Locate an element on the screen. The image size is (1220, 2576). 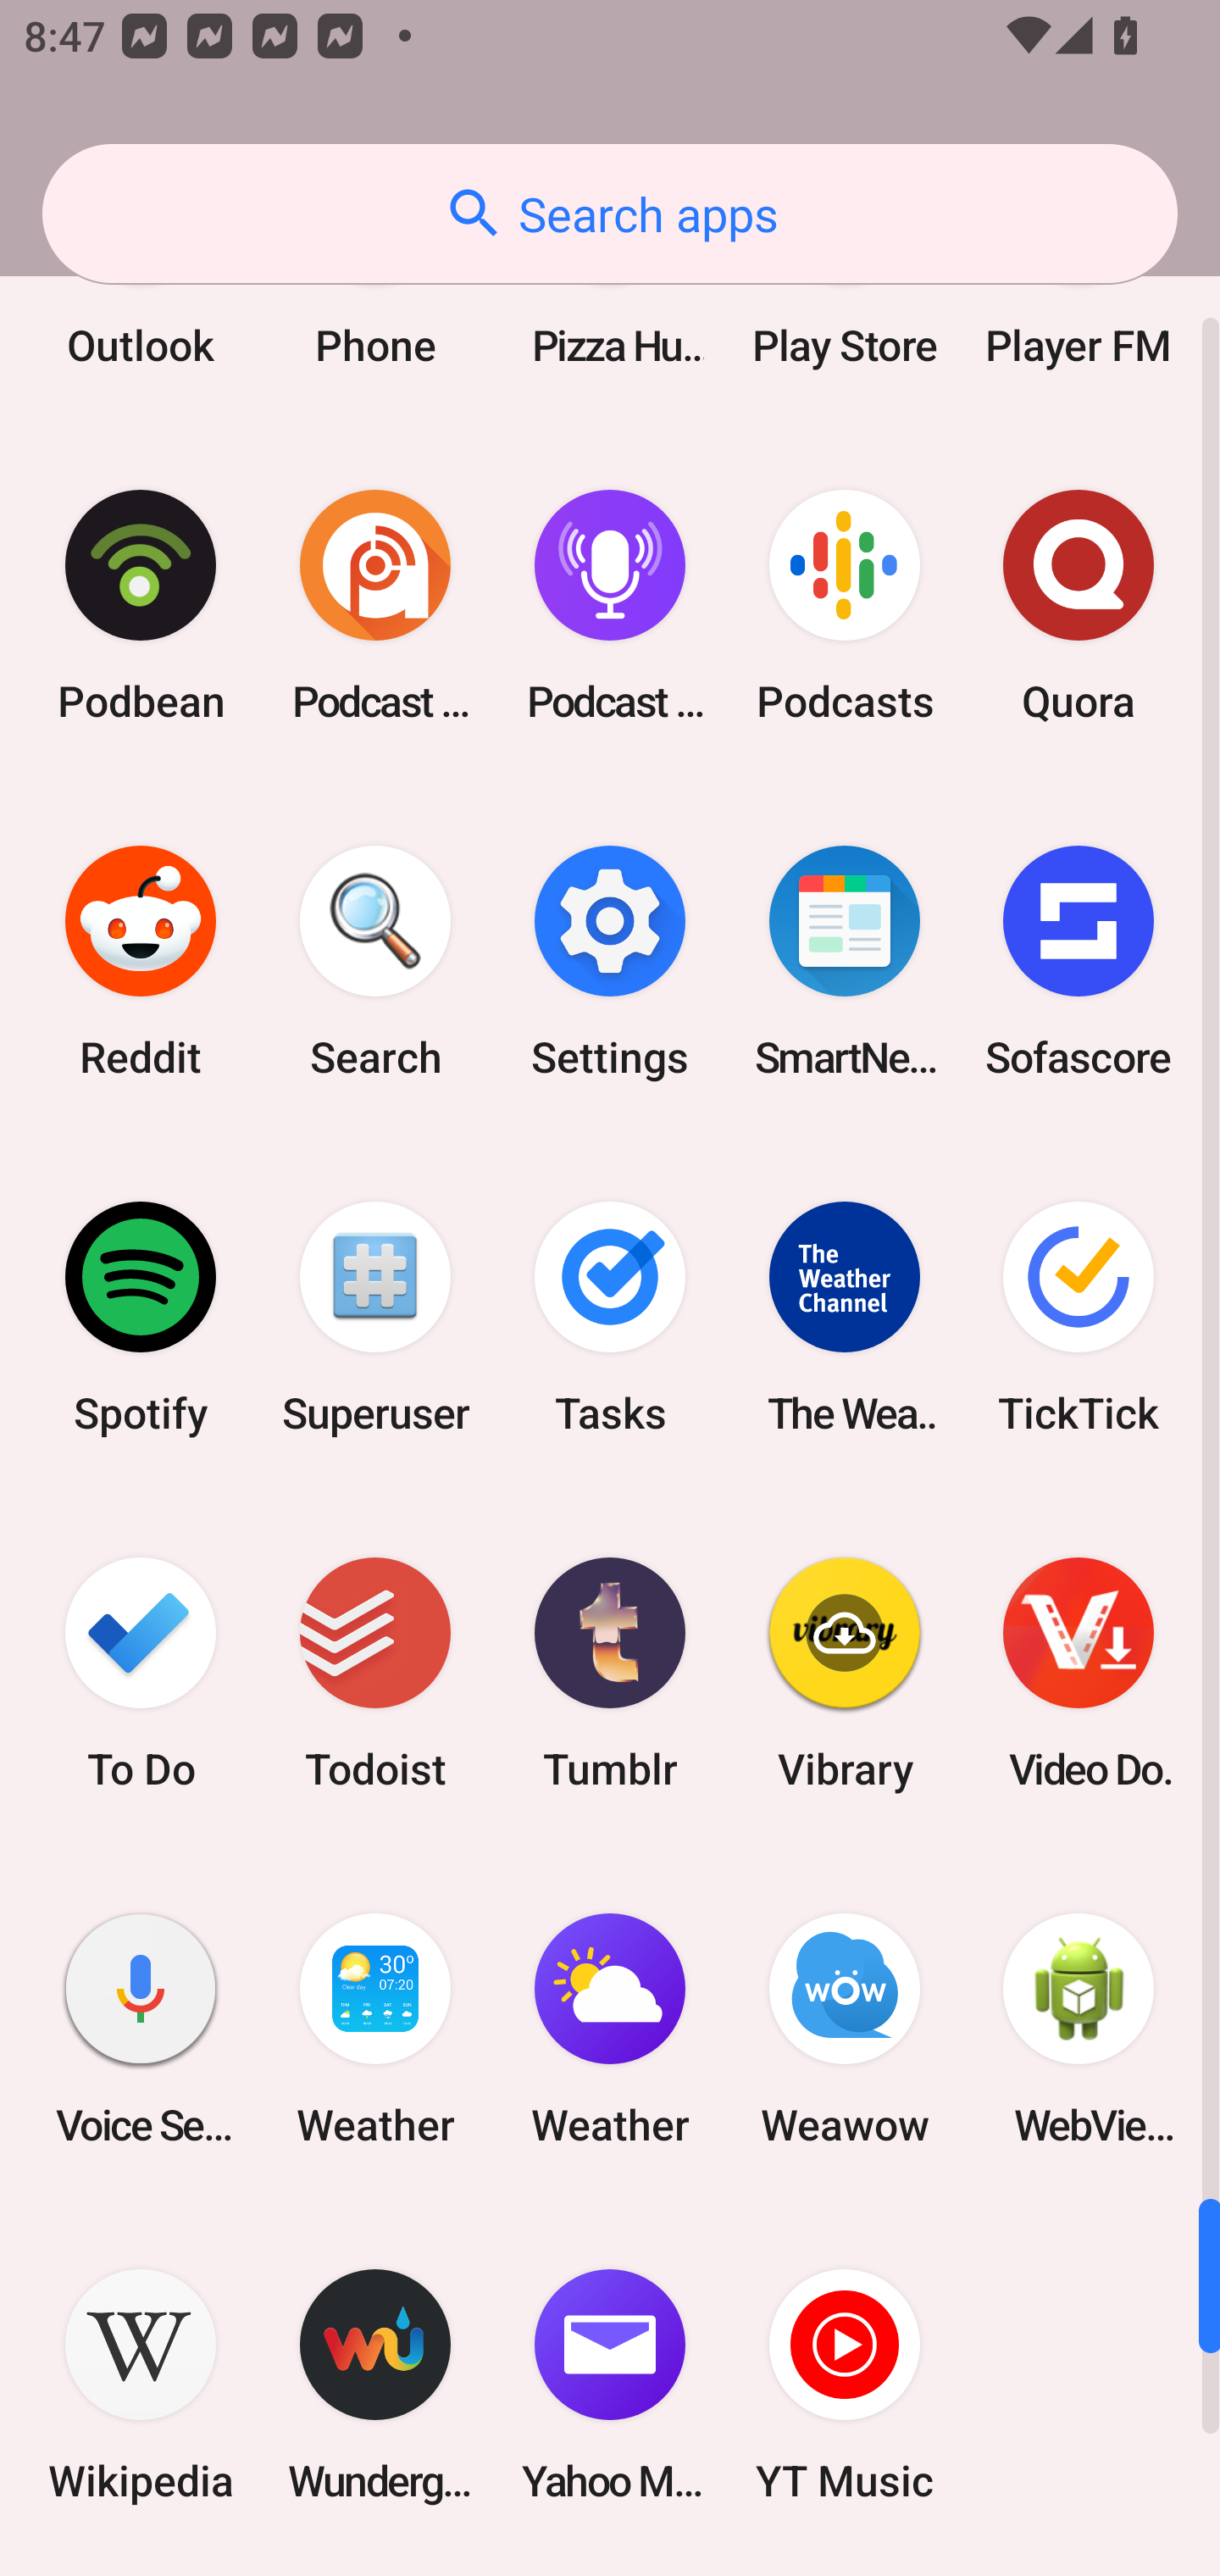
Weather is located at coordinates (375, 2029).